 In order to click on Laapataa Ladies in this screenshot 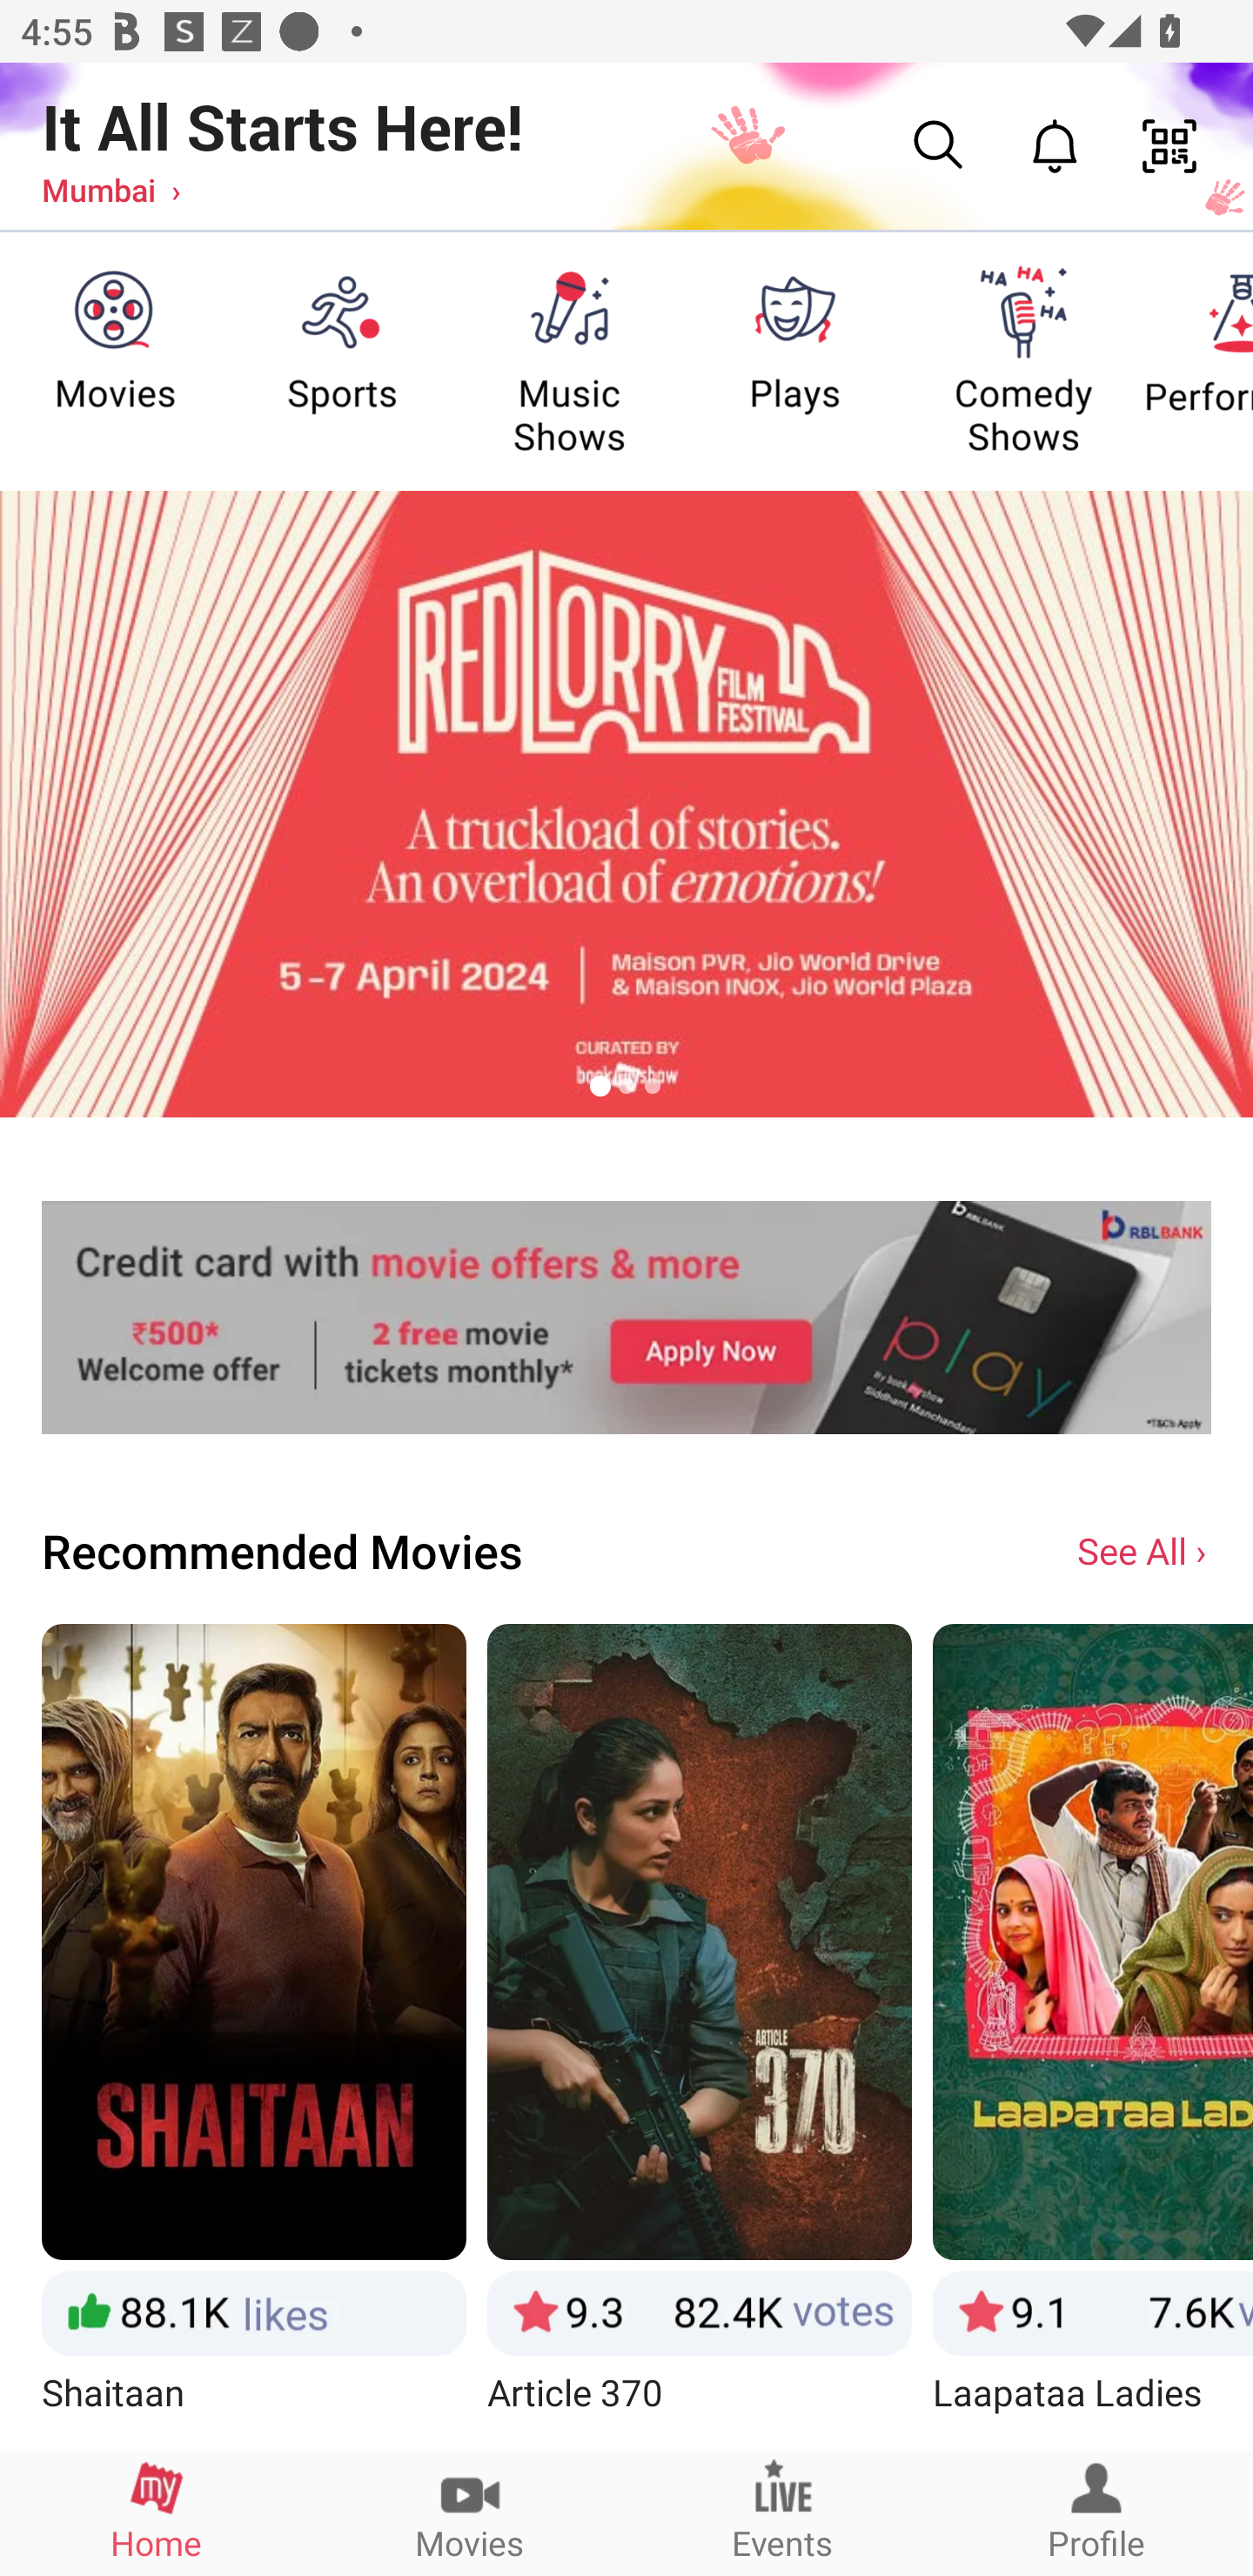, I will do `click(1093, 2036)`.